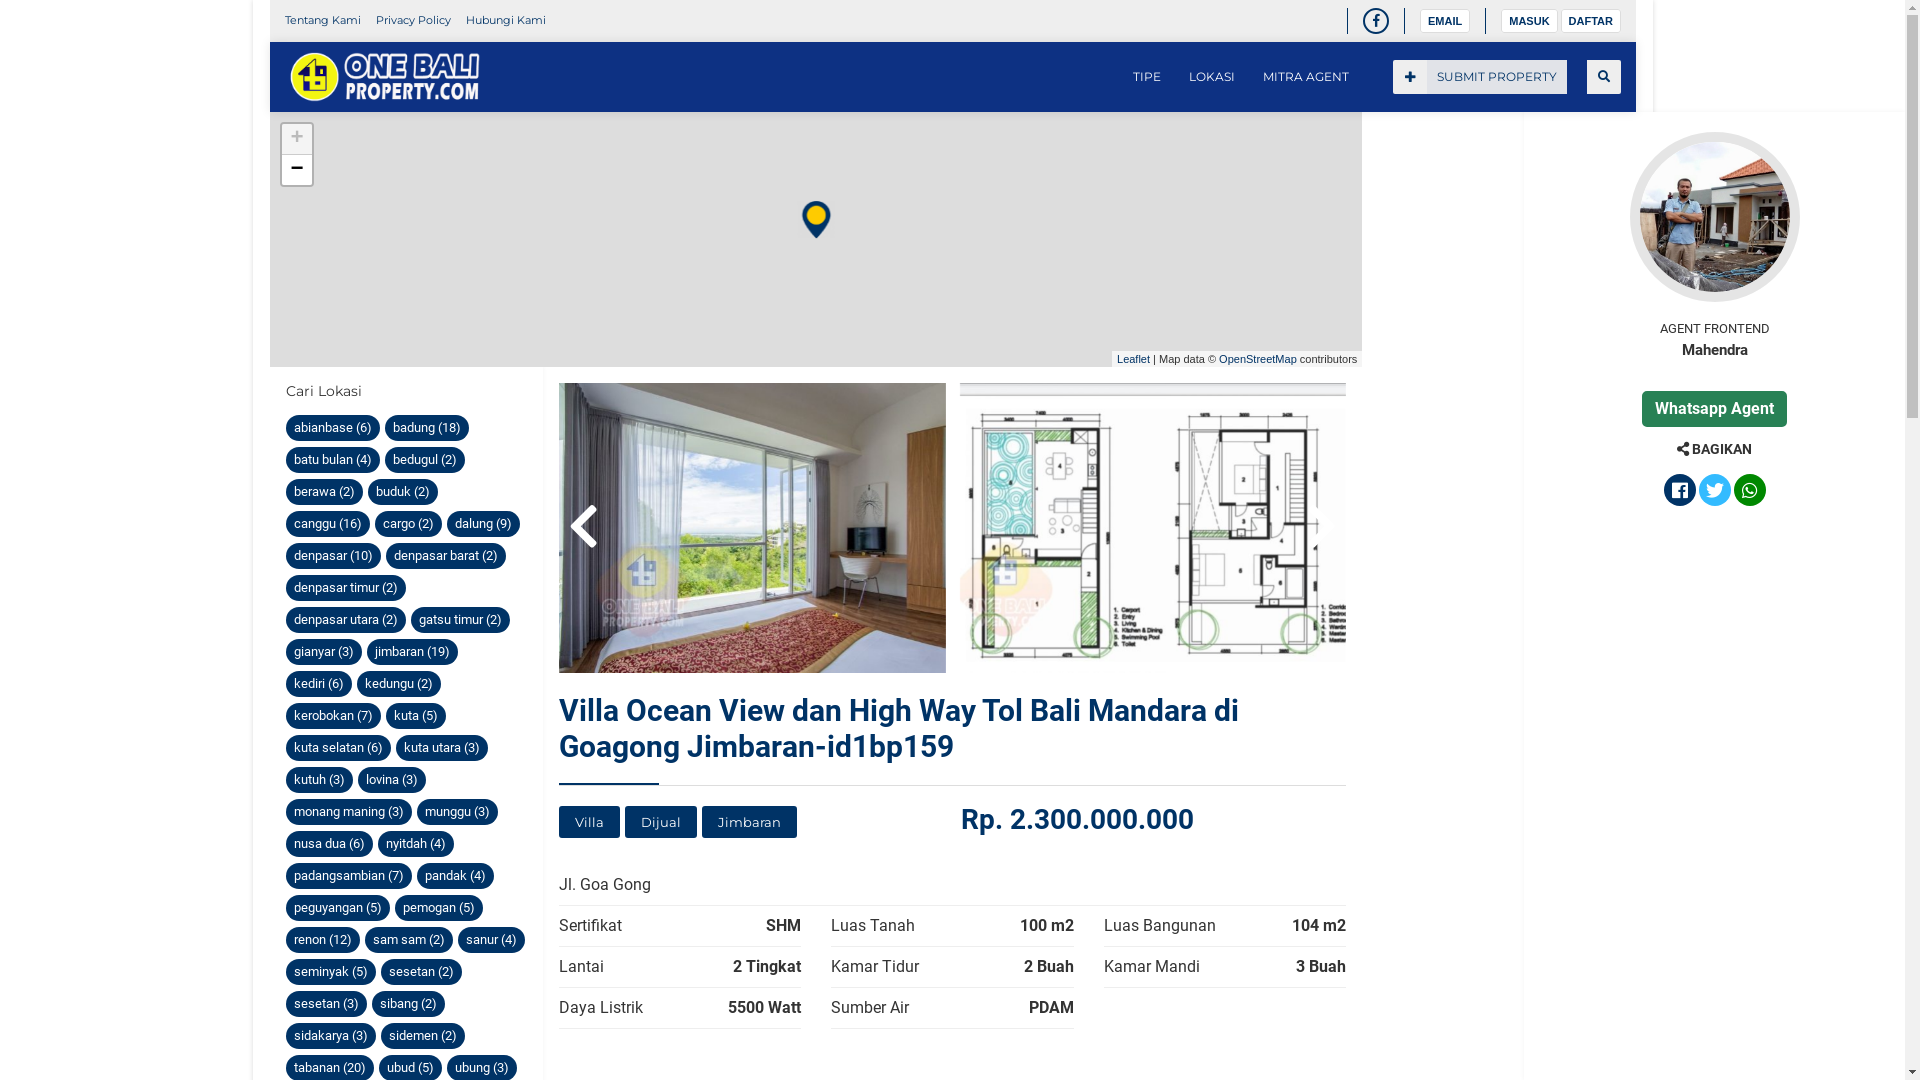 This screenshot has height=1080, width=1920. I want to click on buduk (2), so click(403, 492).